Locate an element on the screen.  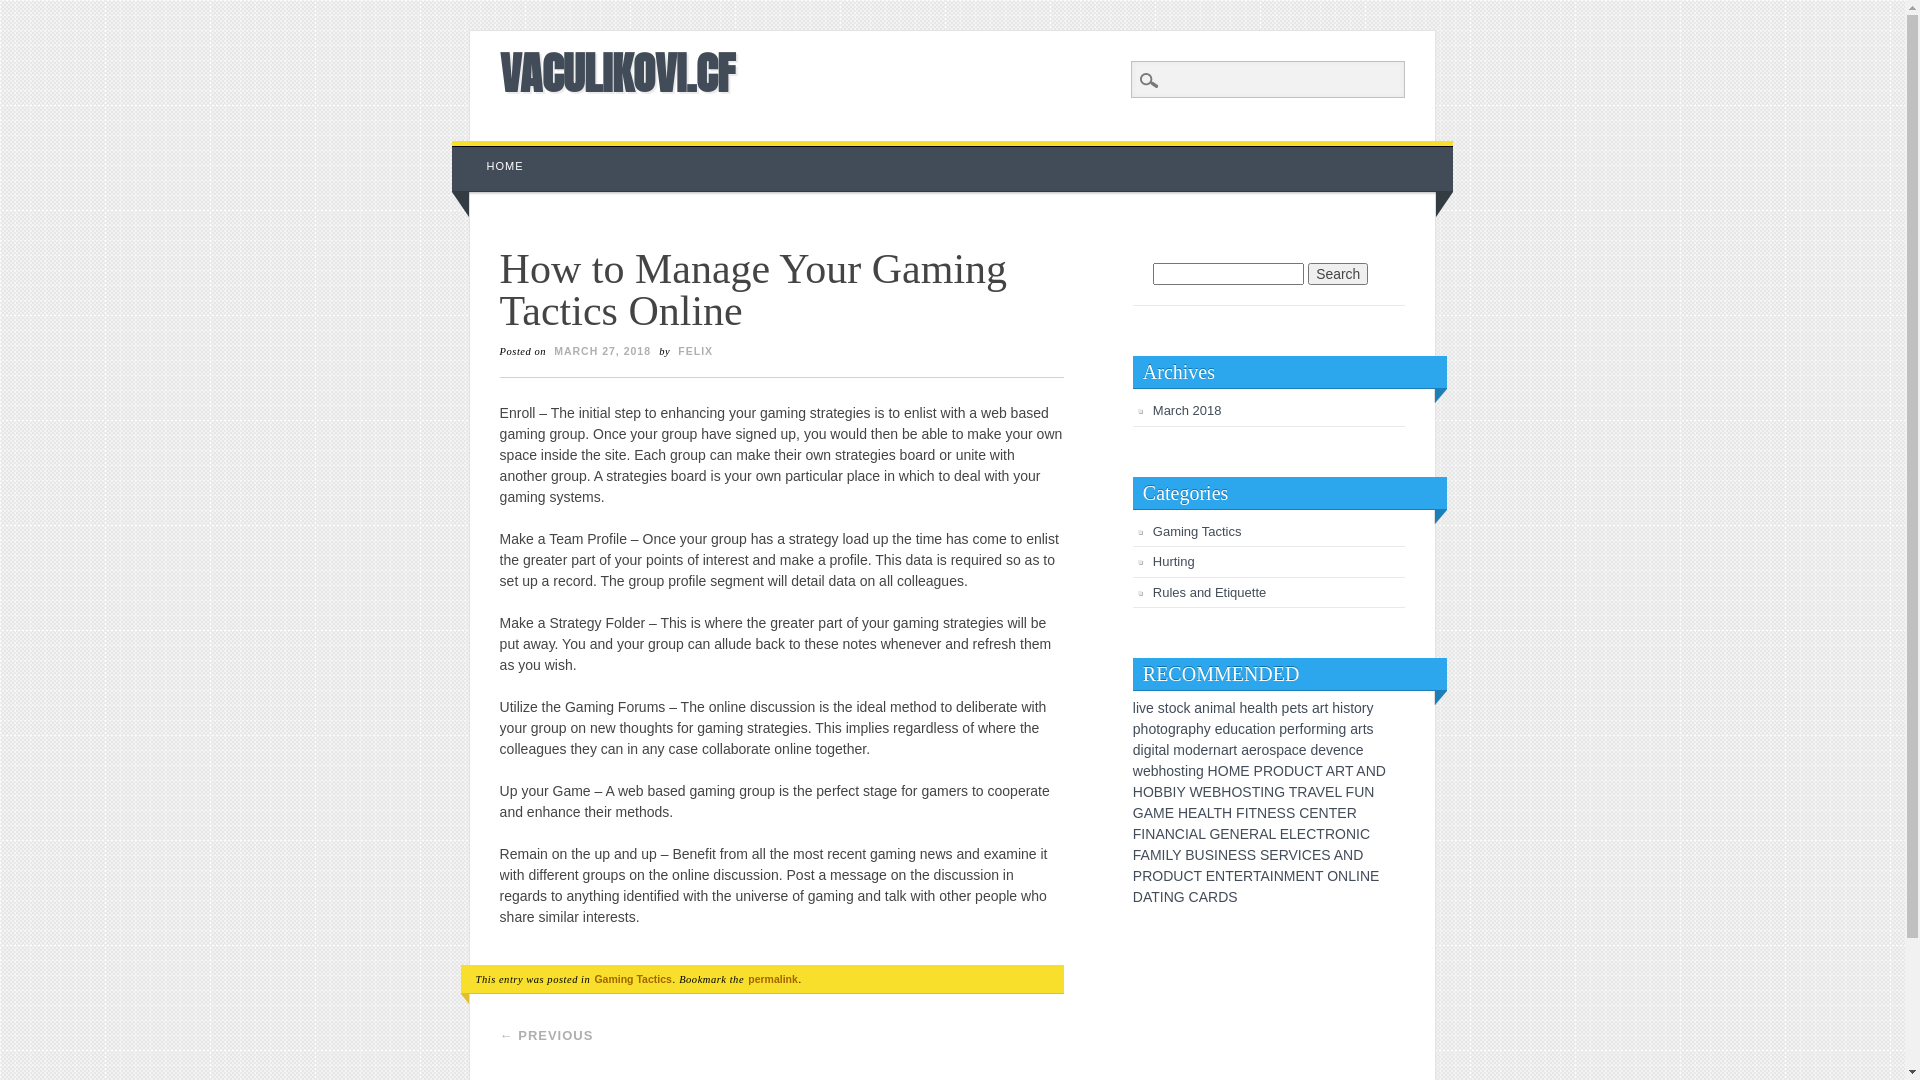
o is located at coordinates (1264, 729).